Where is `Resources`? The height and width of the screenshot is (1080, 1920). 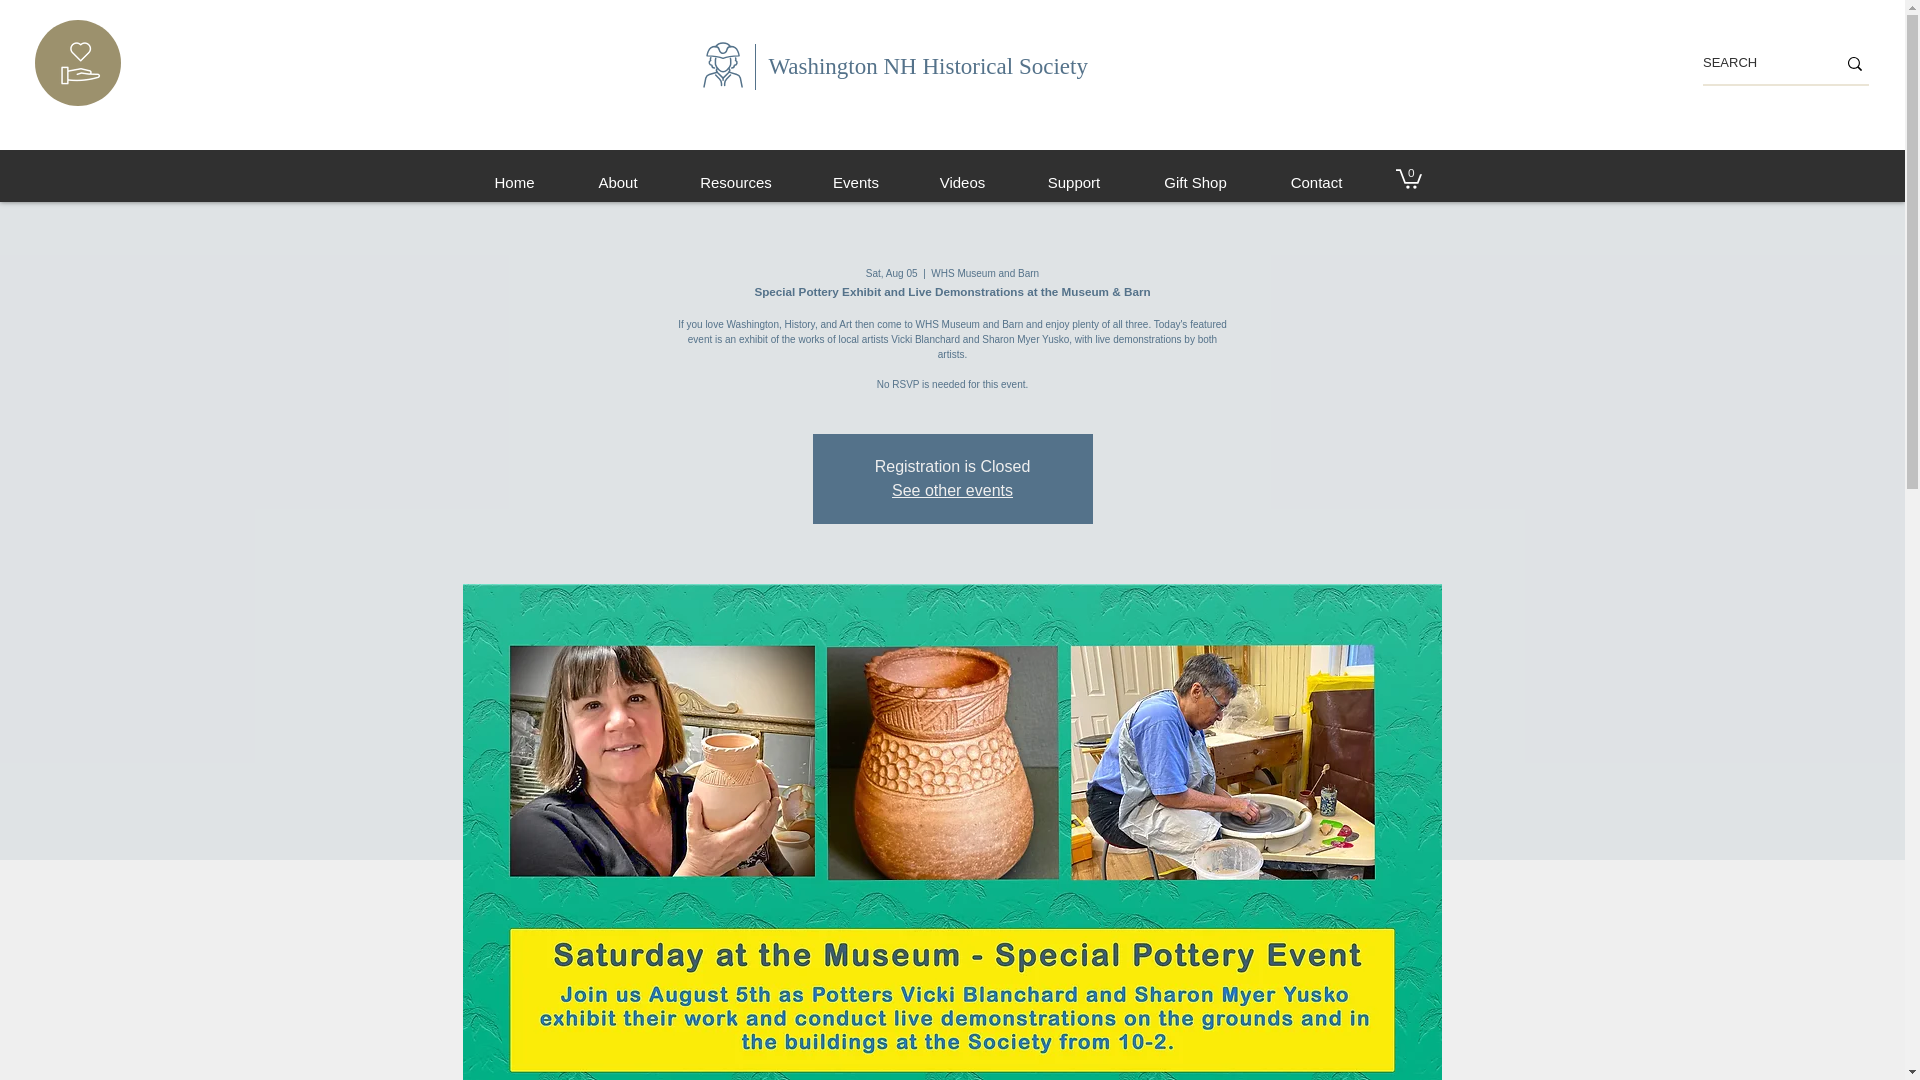 Resources is located at coordinates (736, 182).